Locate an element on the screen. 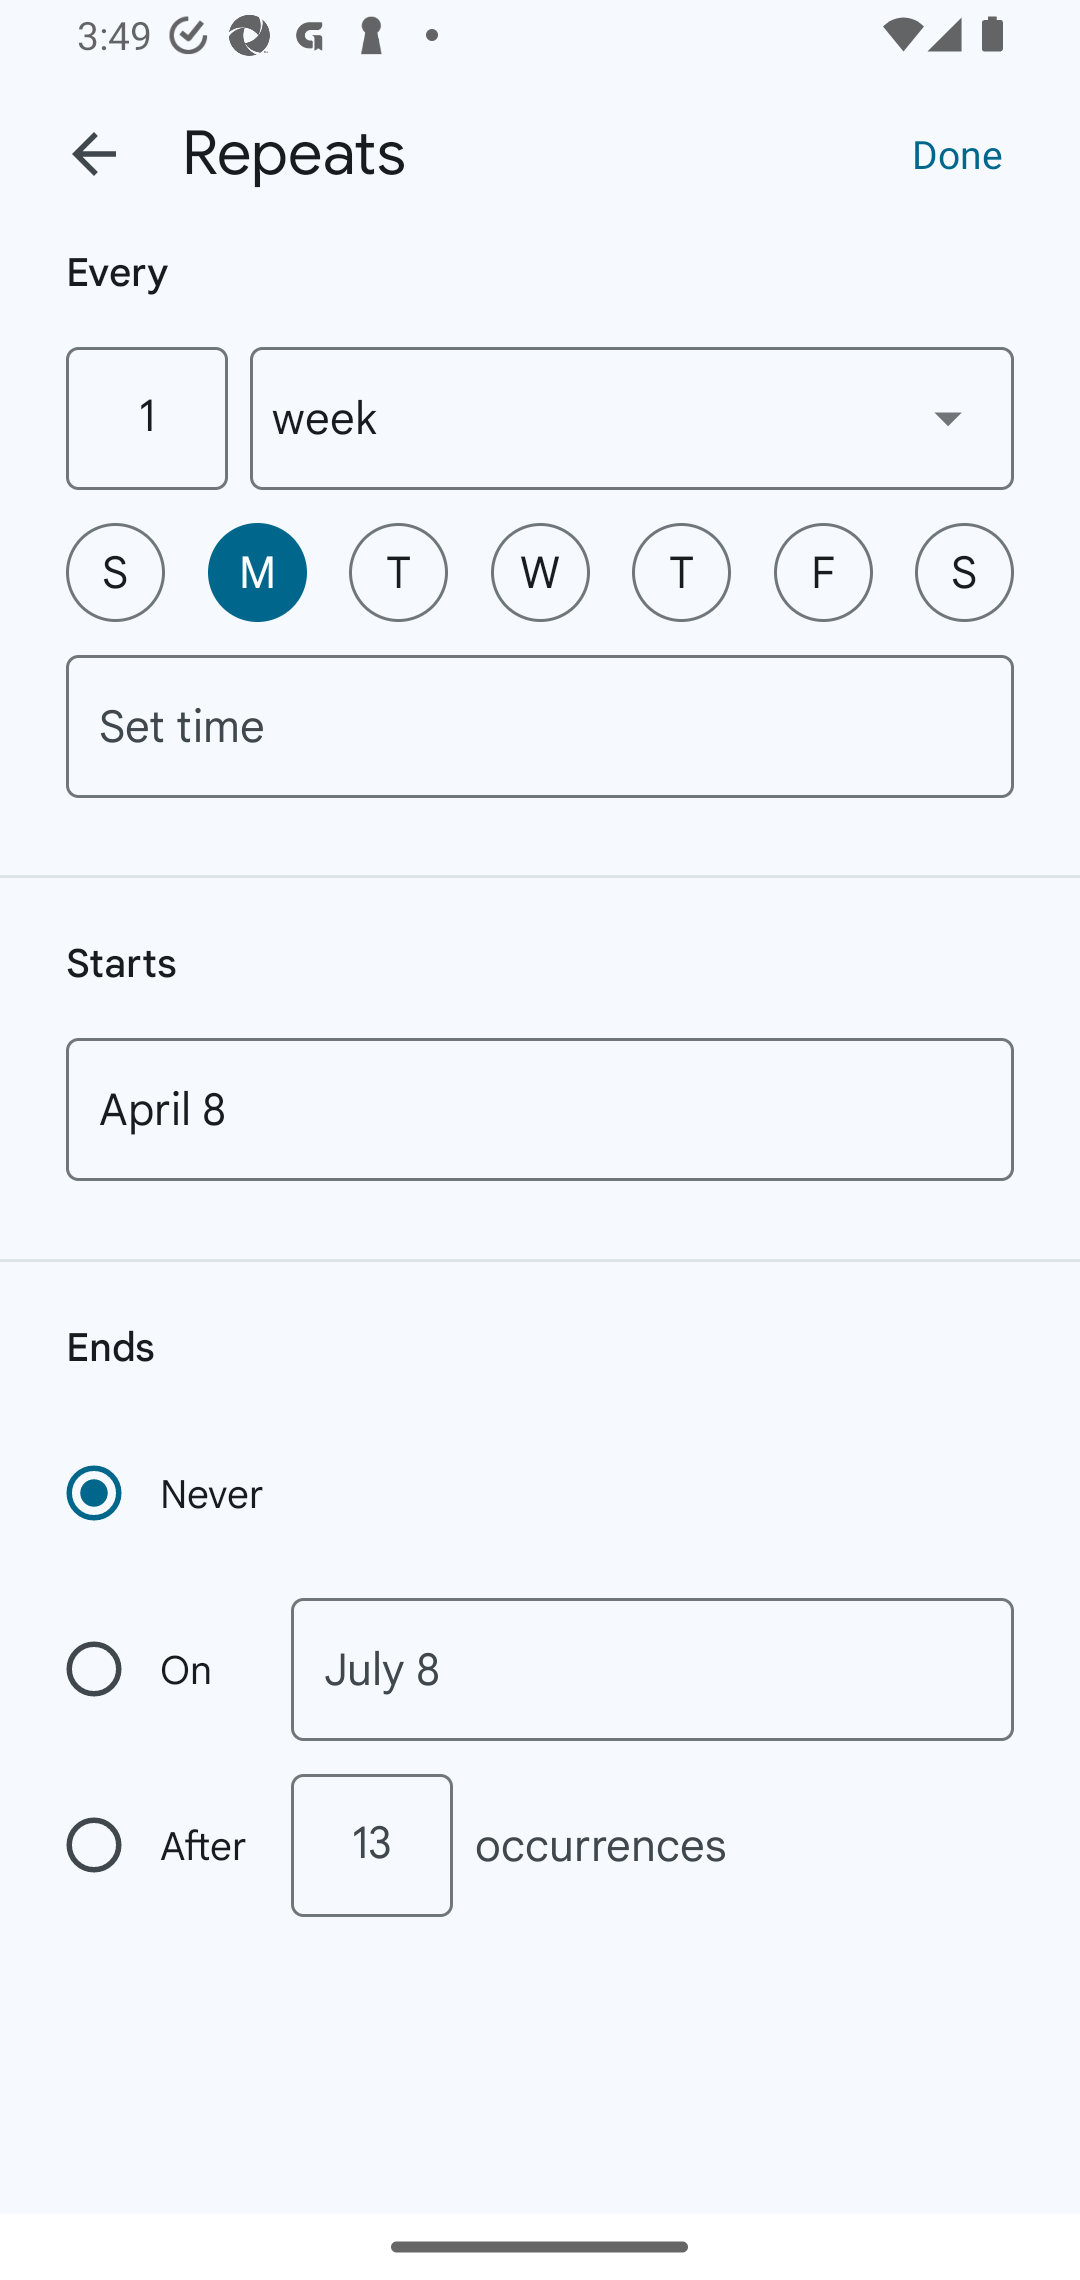 This screenshot has height=2280, width=1080. Back is located at coordinates (94, 154).